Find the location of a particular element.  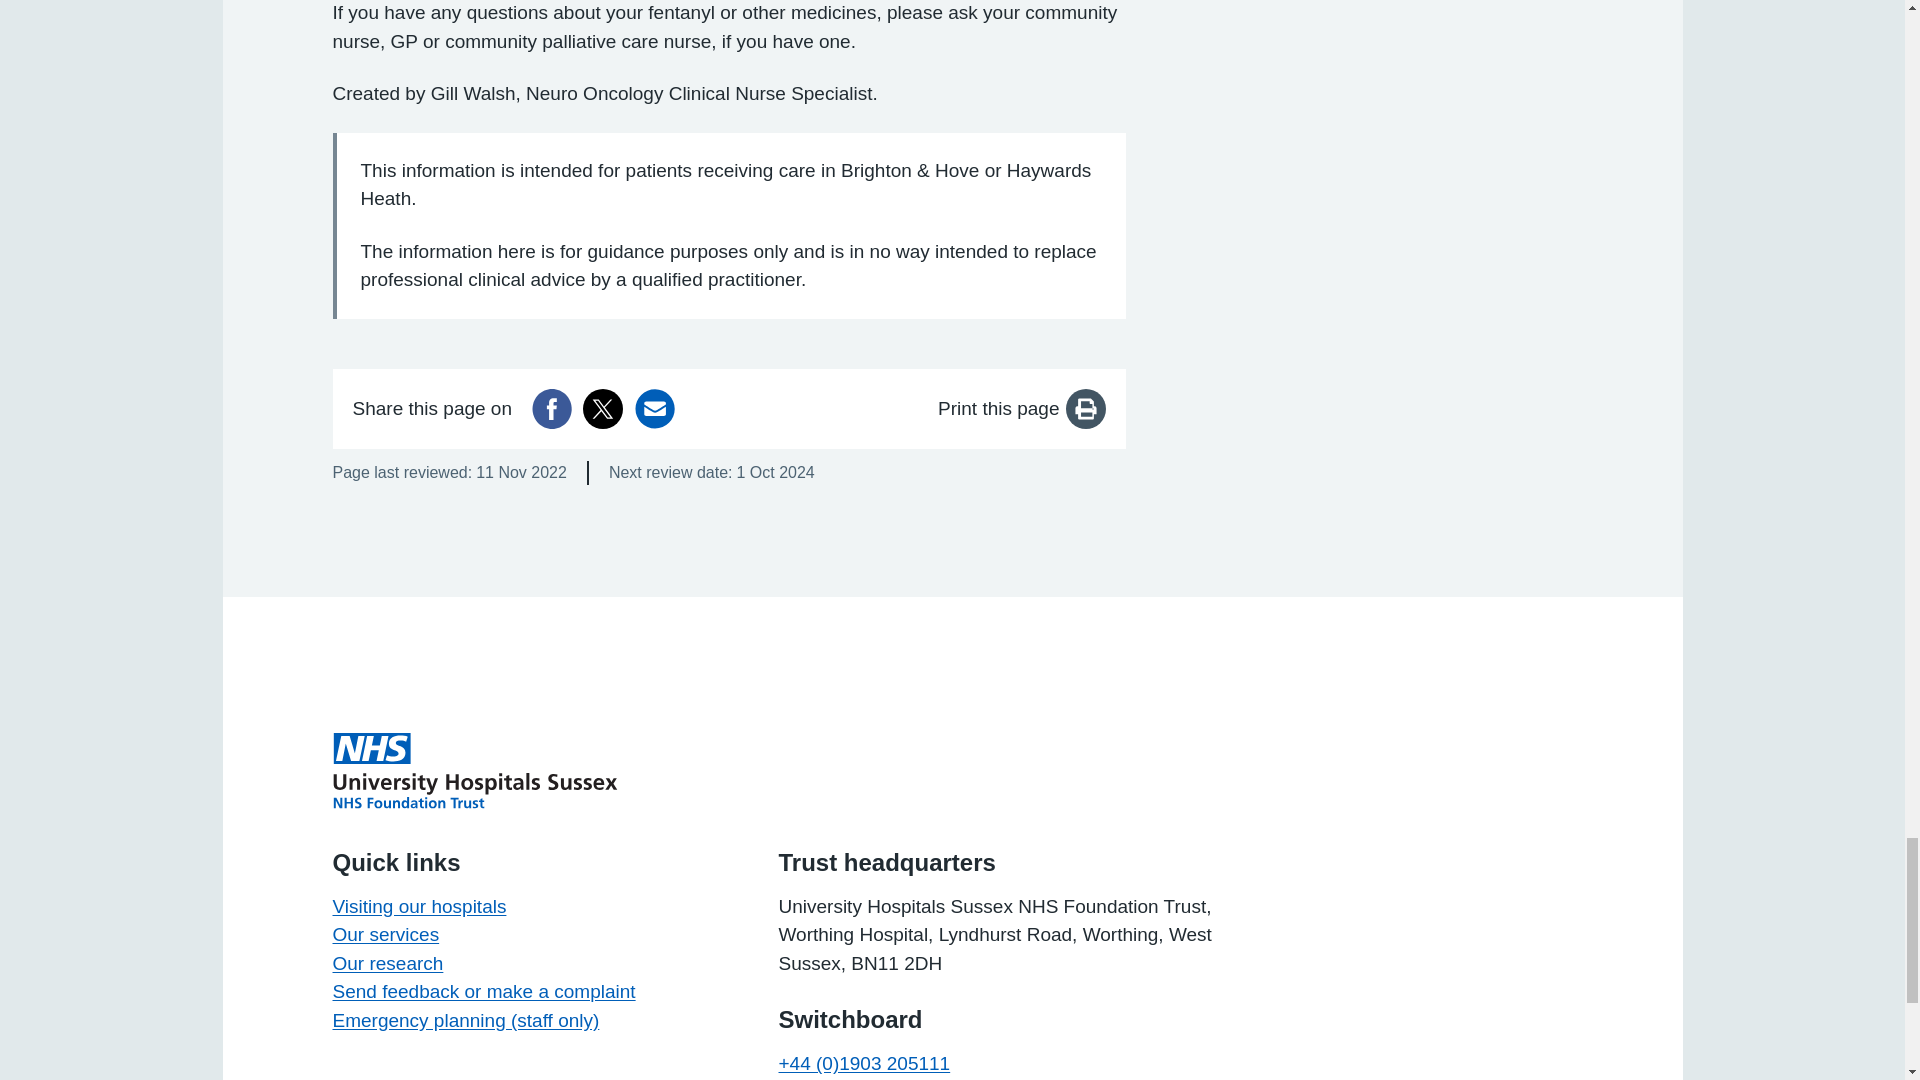

Excellence as our standard is located at coordinates (474, 770).